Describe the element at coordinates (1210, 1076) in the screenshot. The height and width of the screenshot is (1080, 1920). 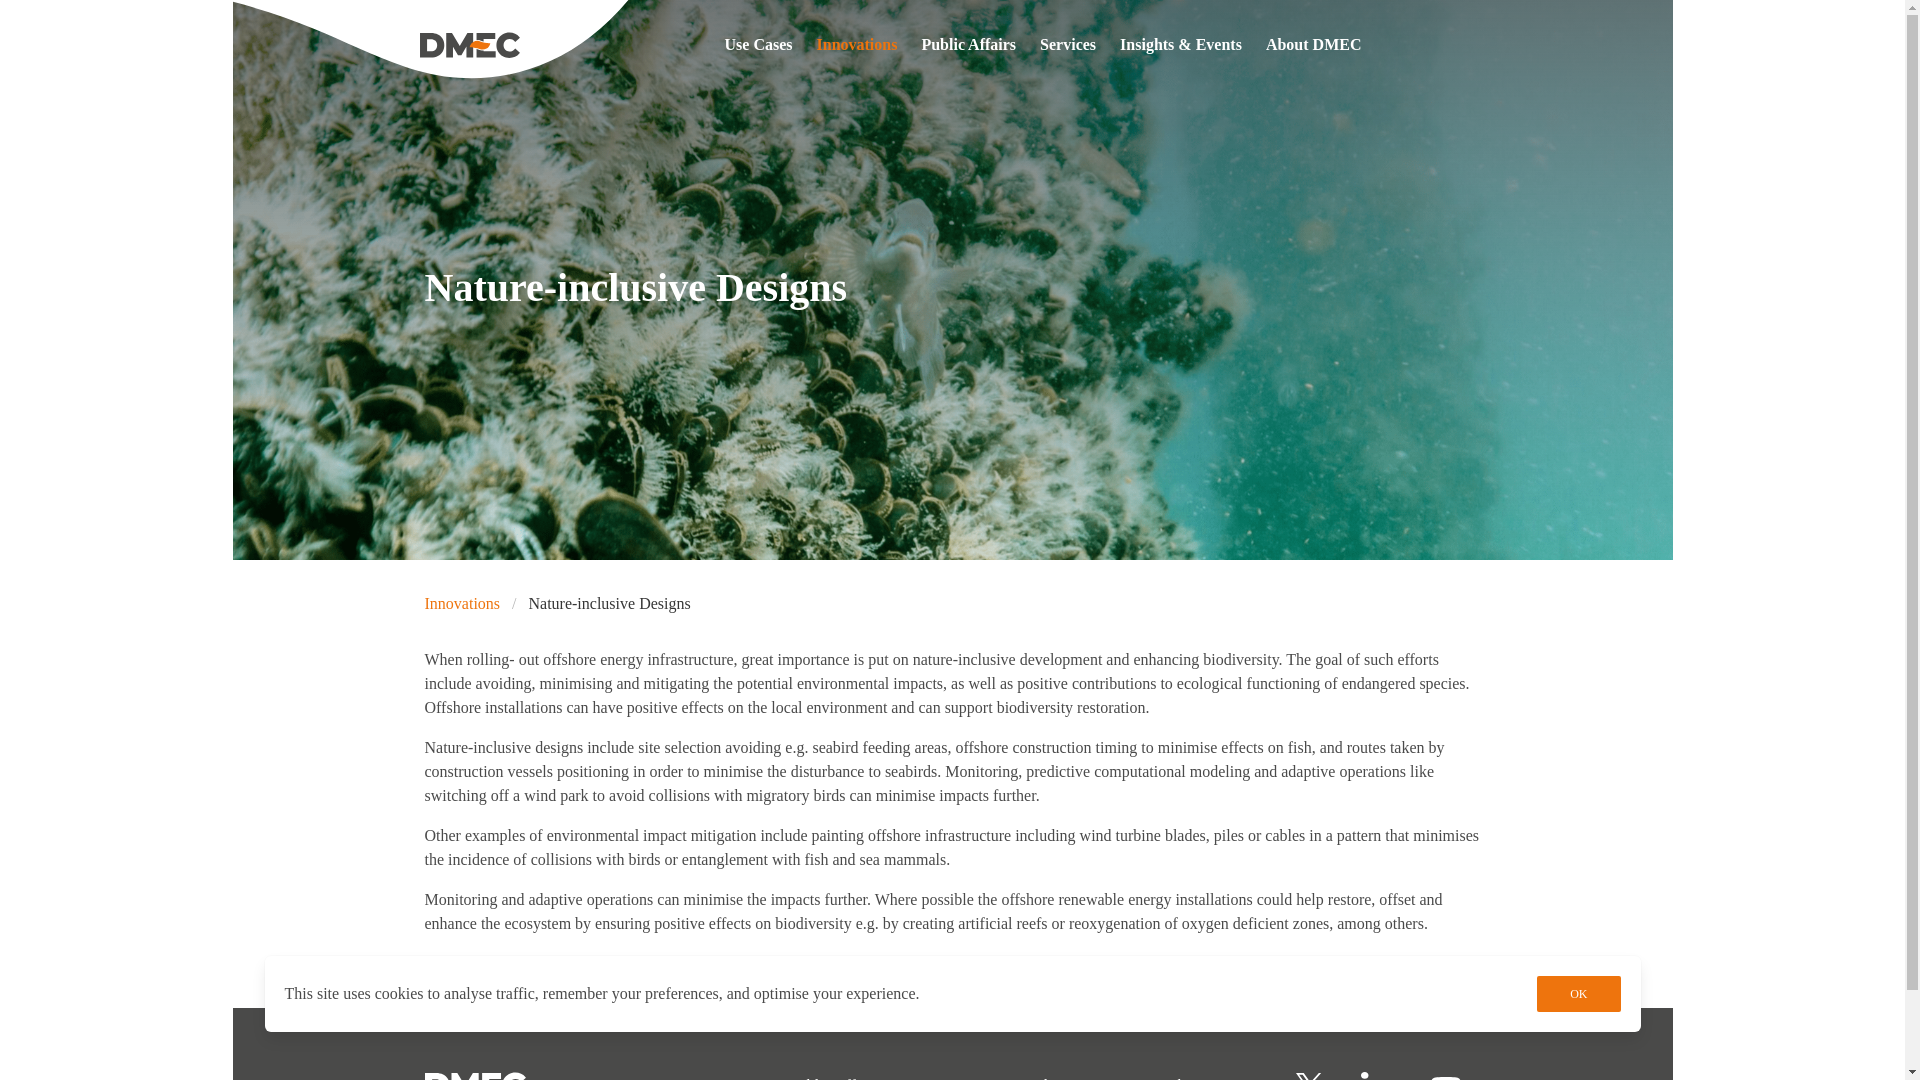
I see `About DMEC` at that location.